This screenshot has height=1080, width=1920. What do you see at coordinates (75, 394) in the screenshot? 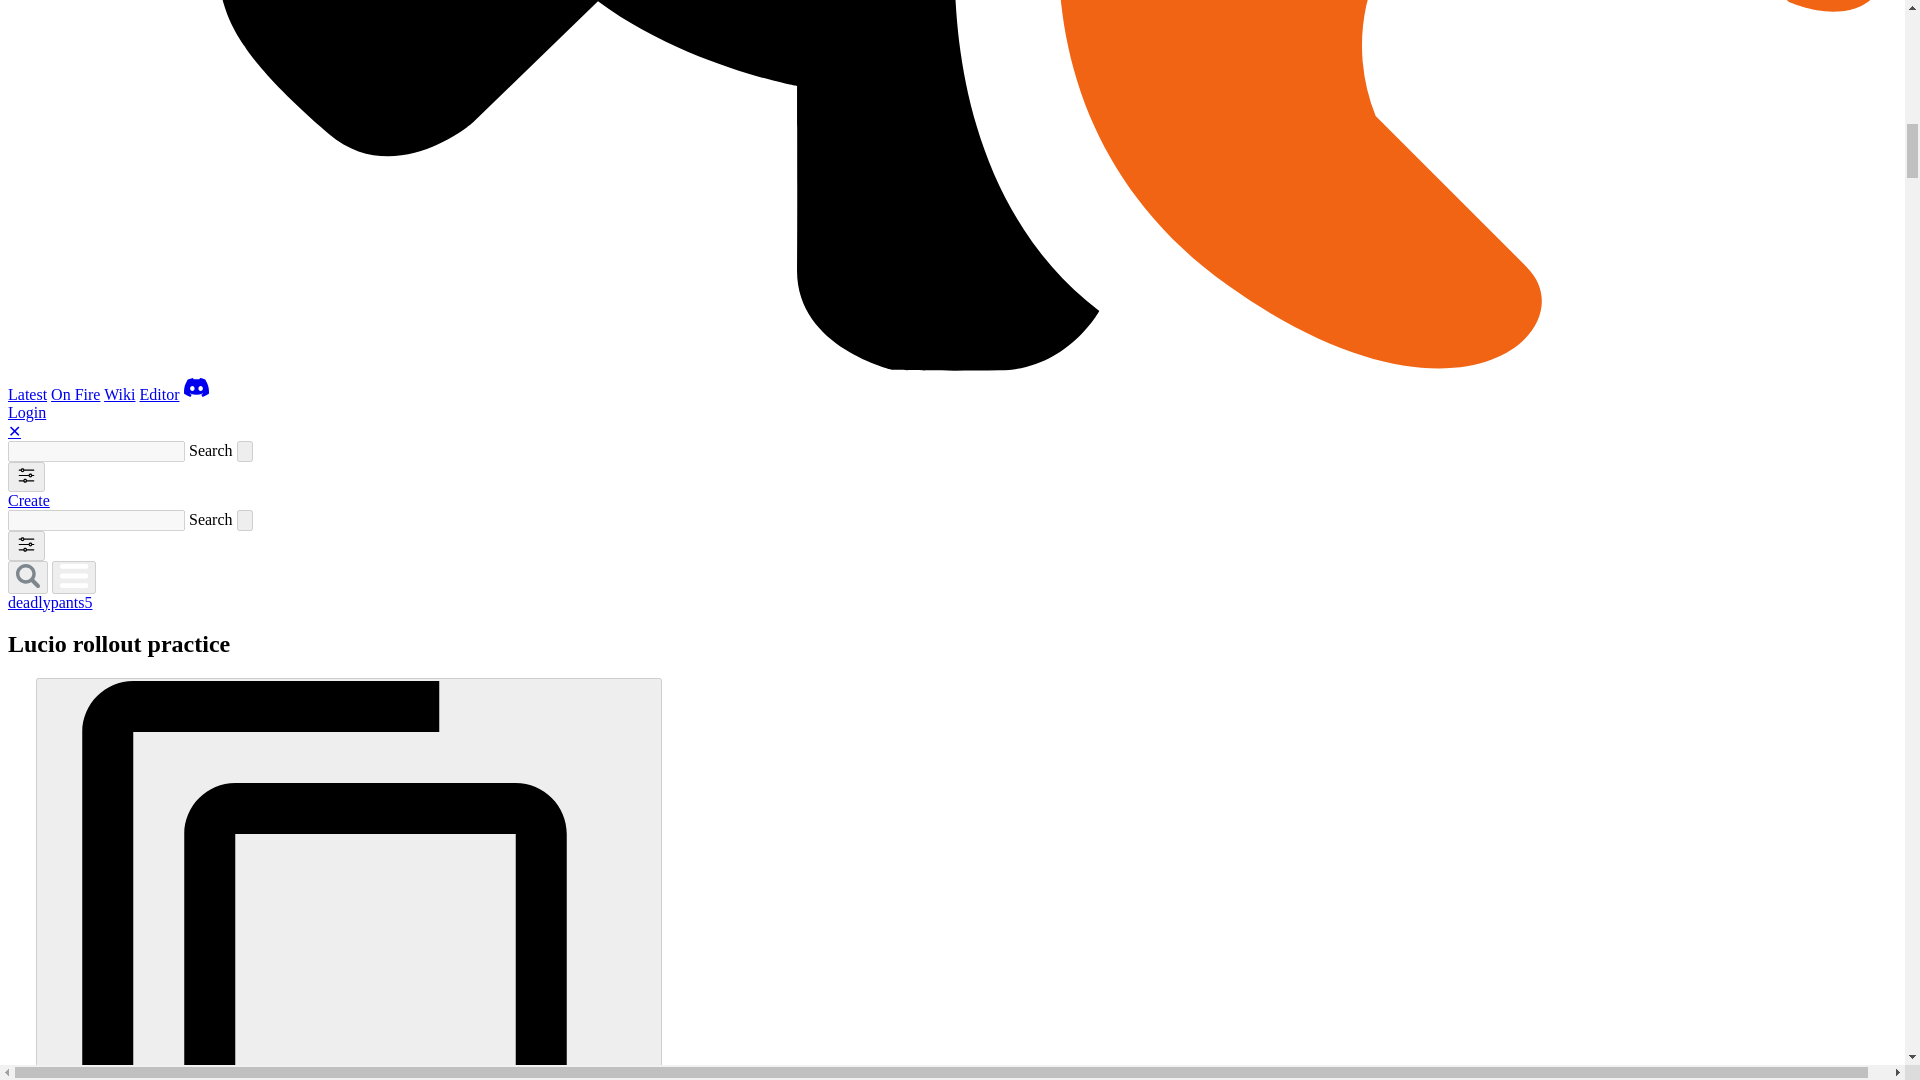
I see `On Fire` at bounding box center [75, 394].